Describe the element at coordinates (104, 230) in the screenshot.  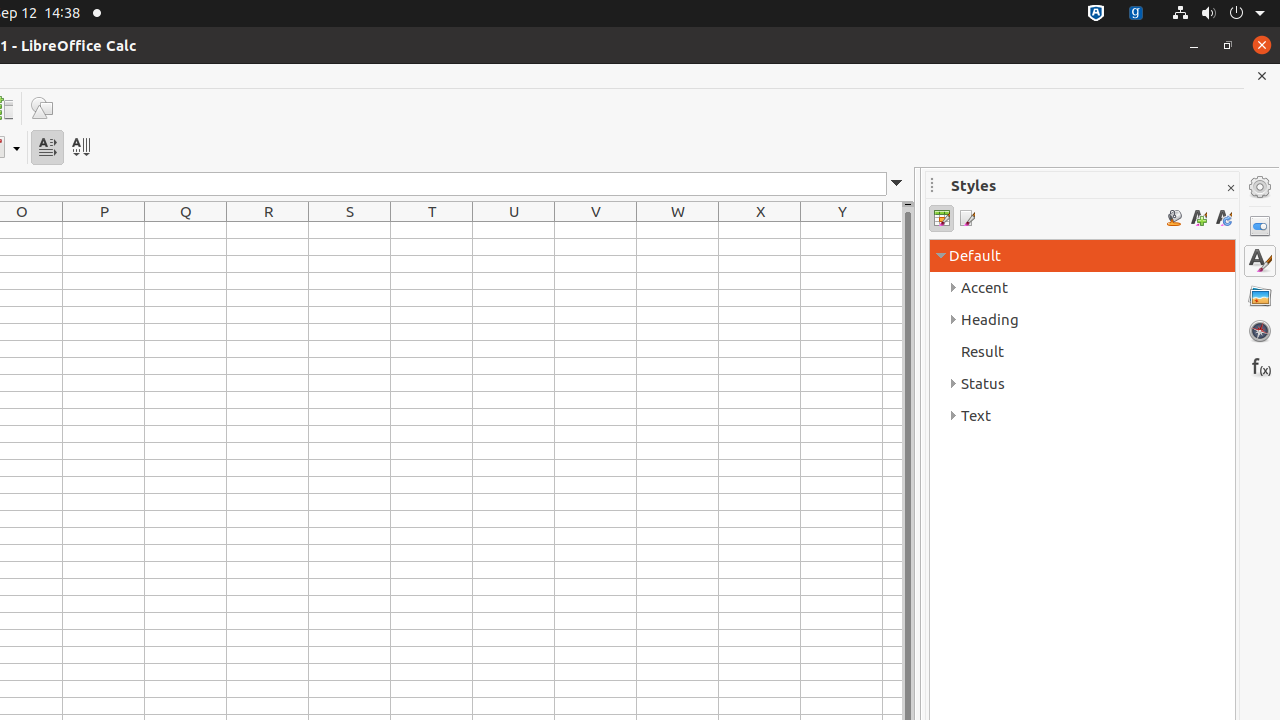
I see `P1` at that location.